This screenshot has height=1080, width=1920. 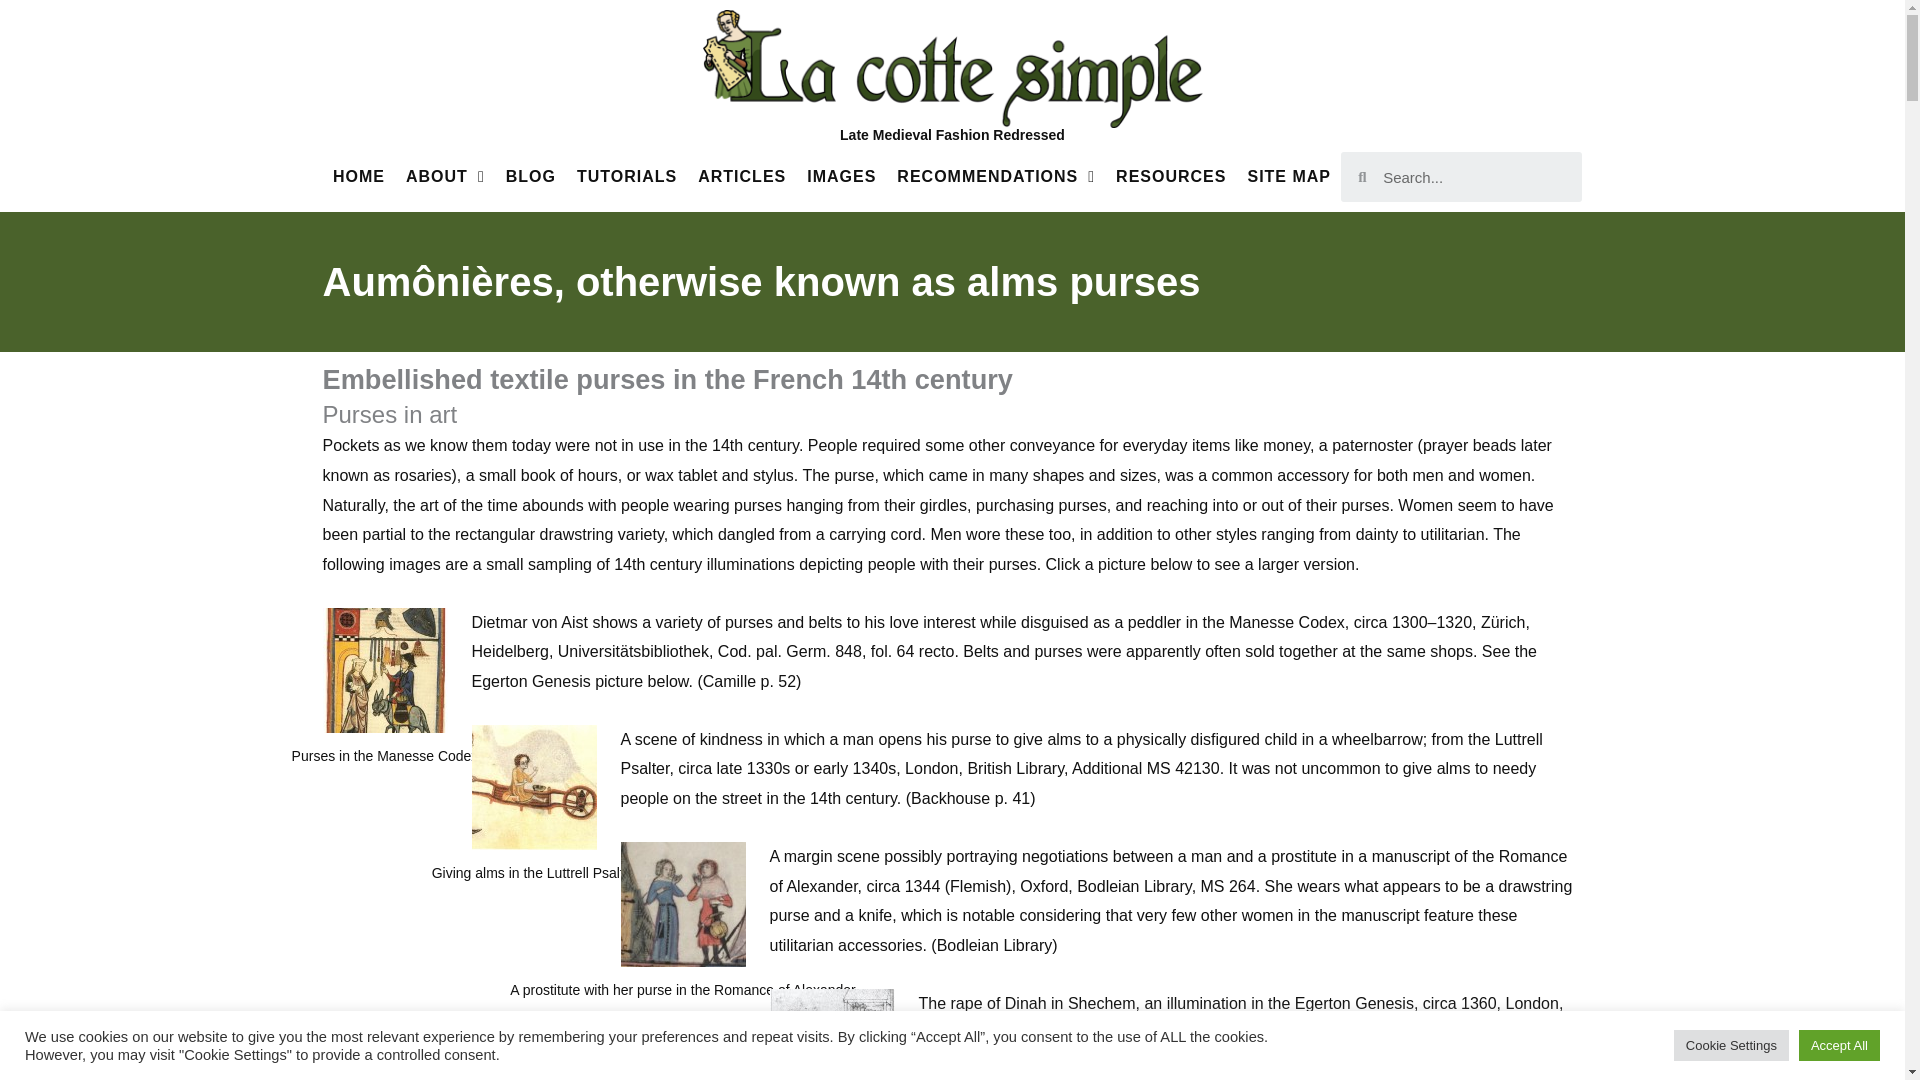 What do you see at coordinates (1170, 176) in the screenshot?
I see `RESOURCES` at bounding box center [1170, 176].